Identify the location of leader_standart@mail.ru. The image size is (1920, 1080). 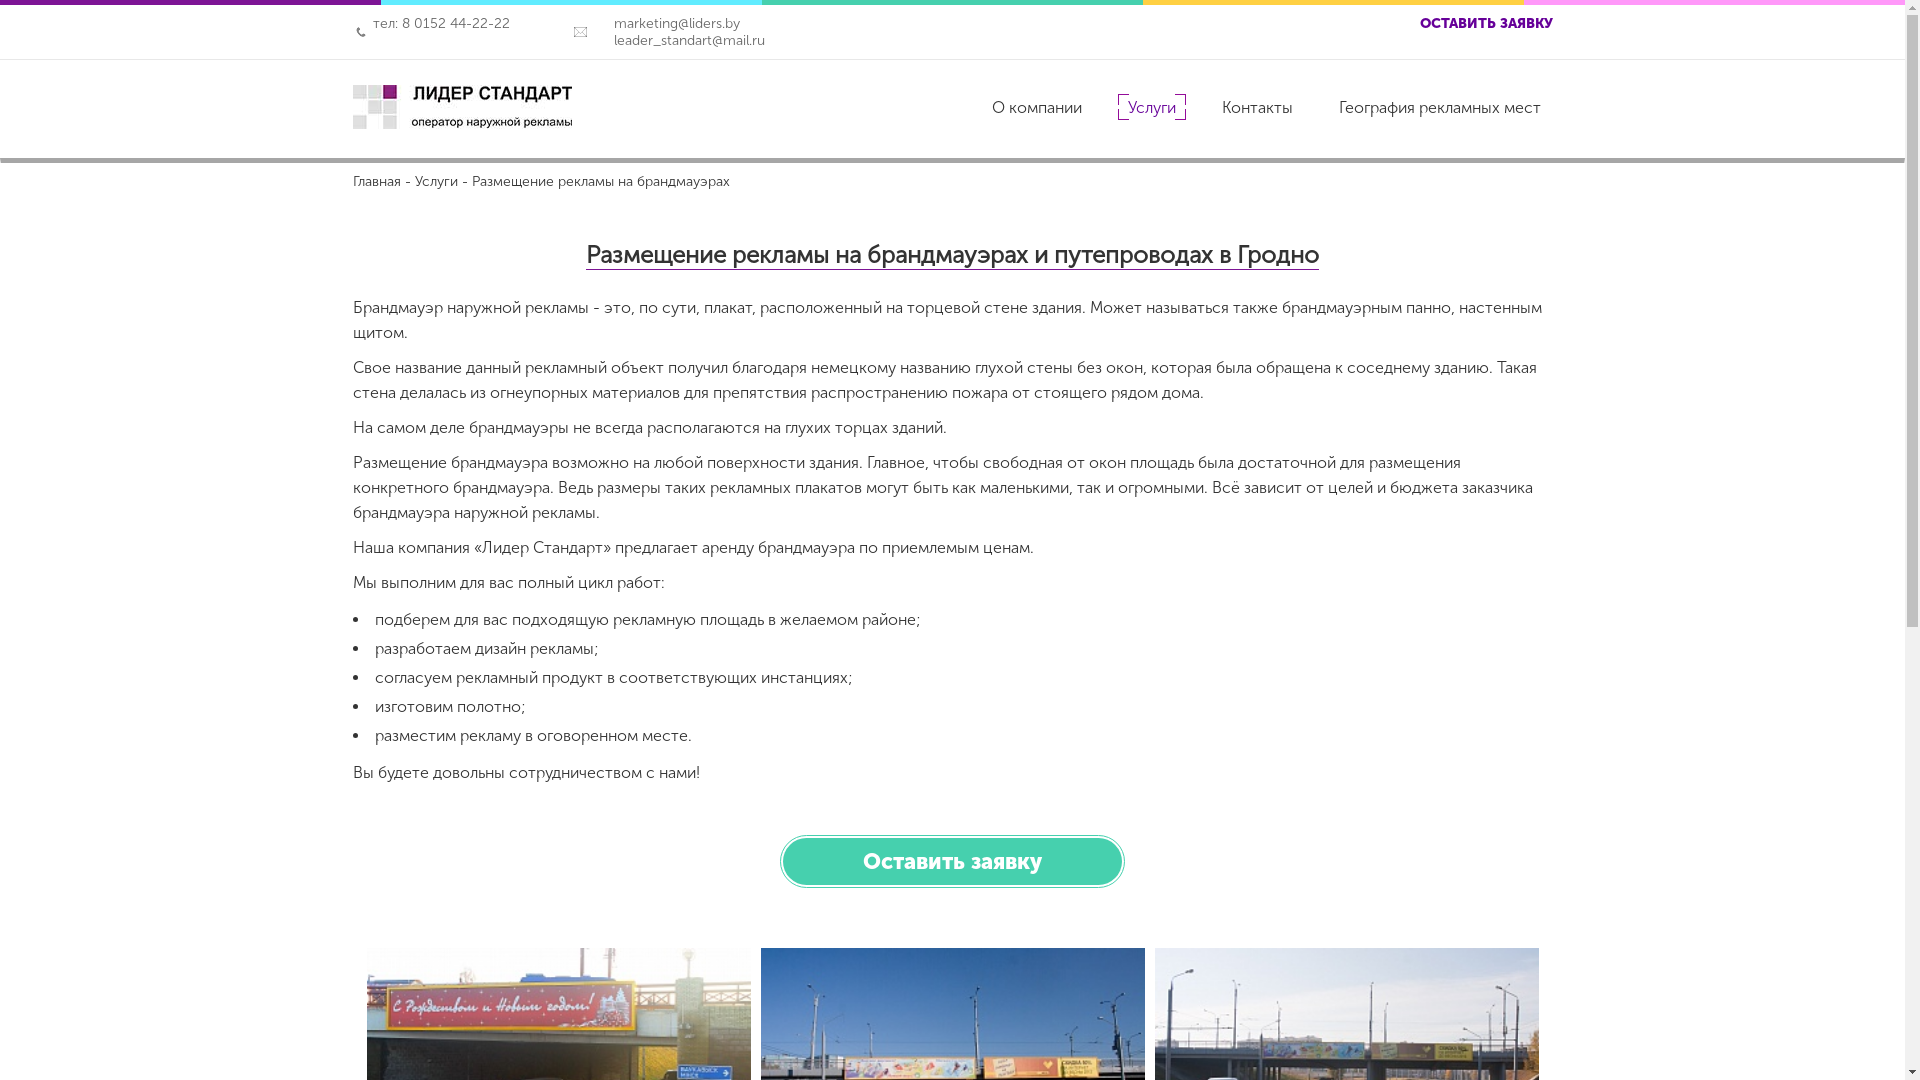
(680, 40).